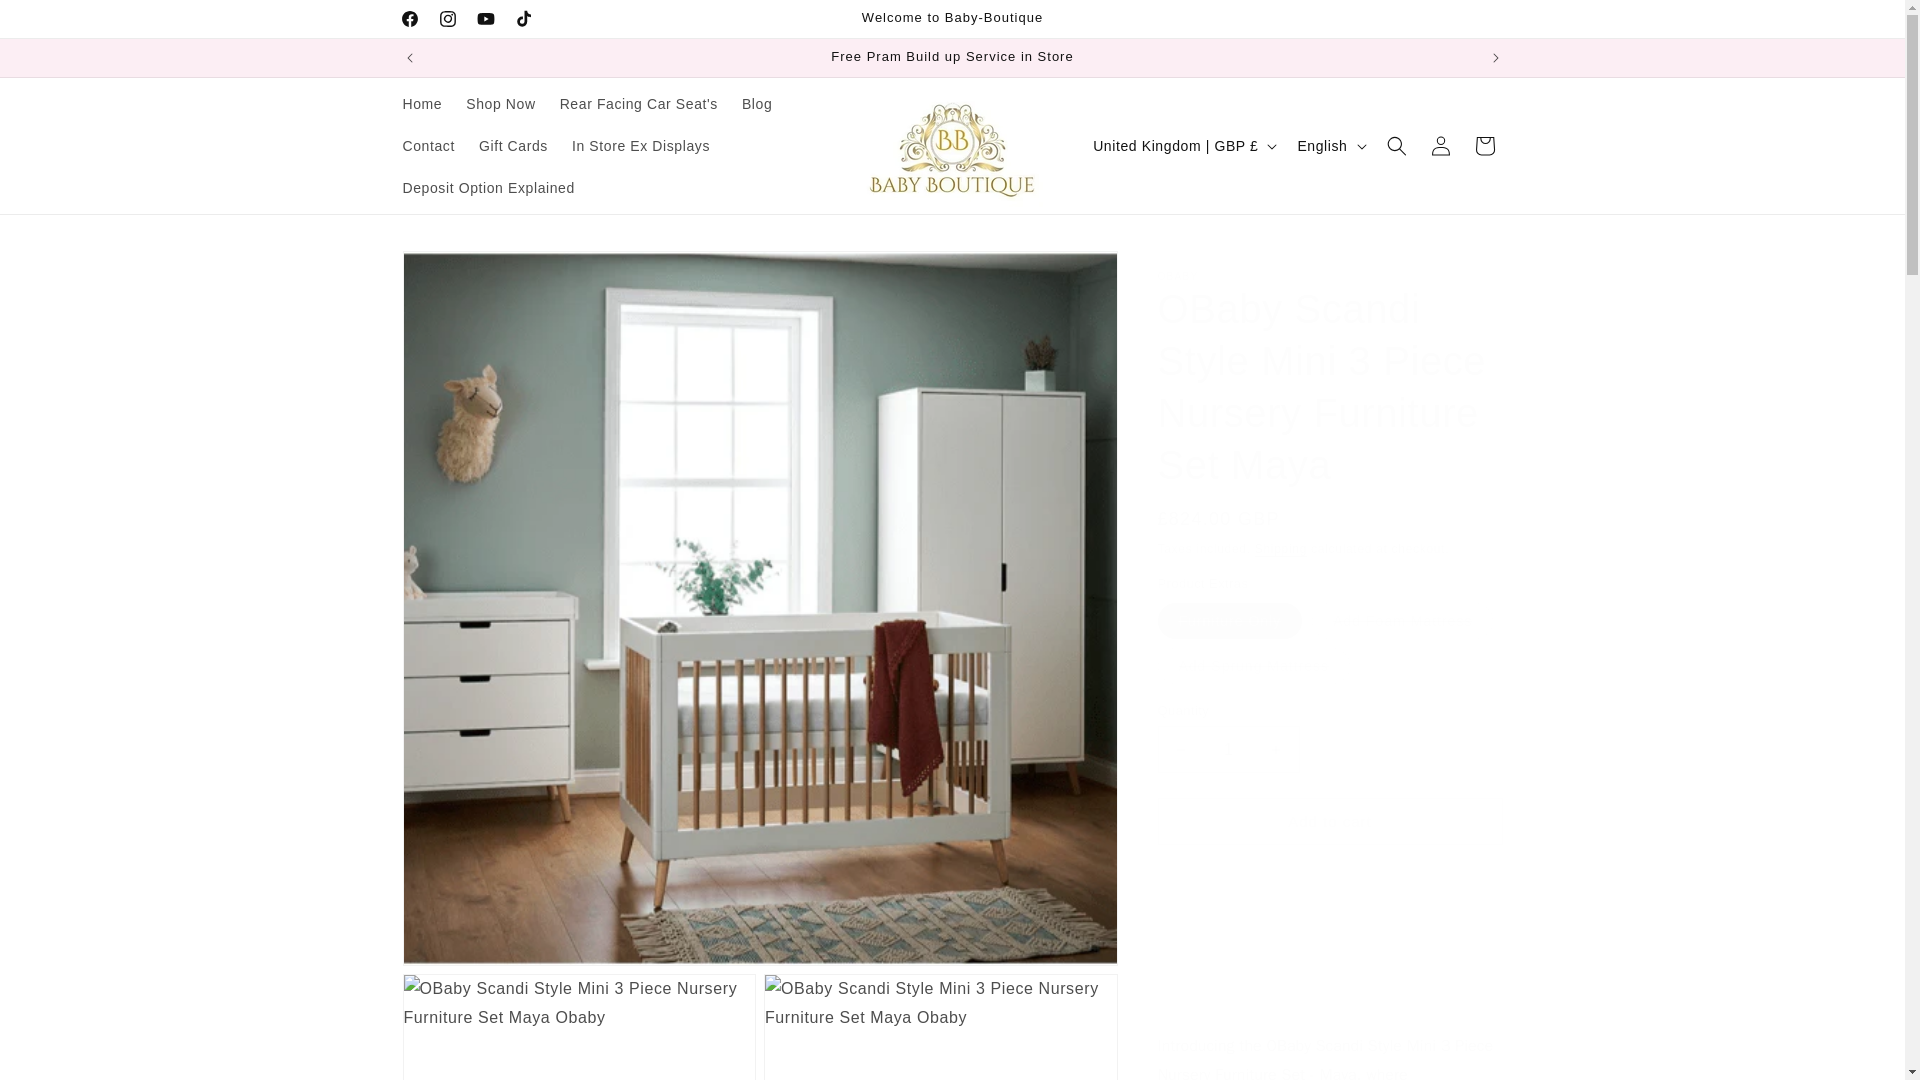 The width and height of the screenshot is (1920, 1080). Describe the element at coordinates (1329, 146) in the screenshot. I see `English` at that location.